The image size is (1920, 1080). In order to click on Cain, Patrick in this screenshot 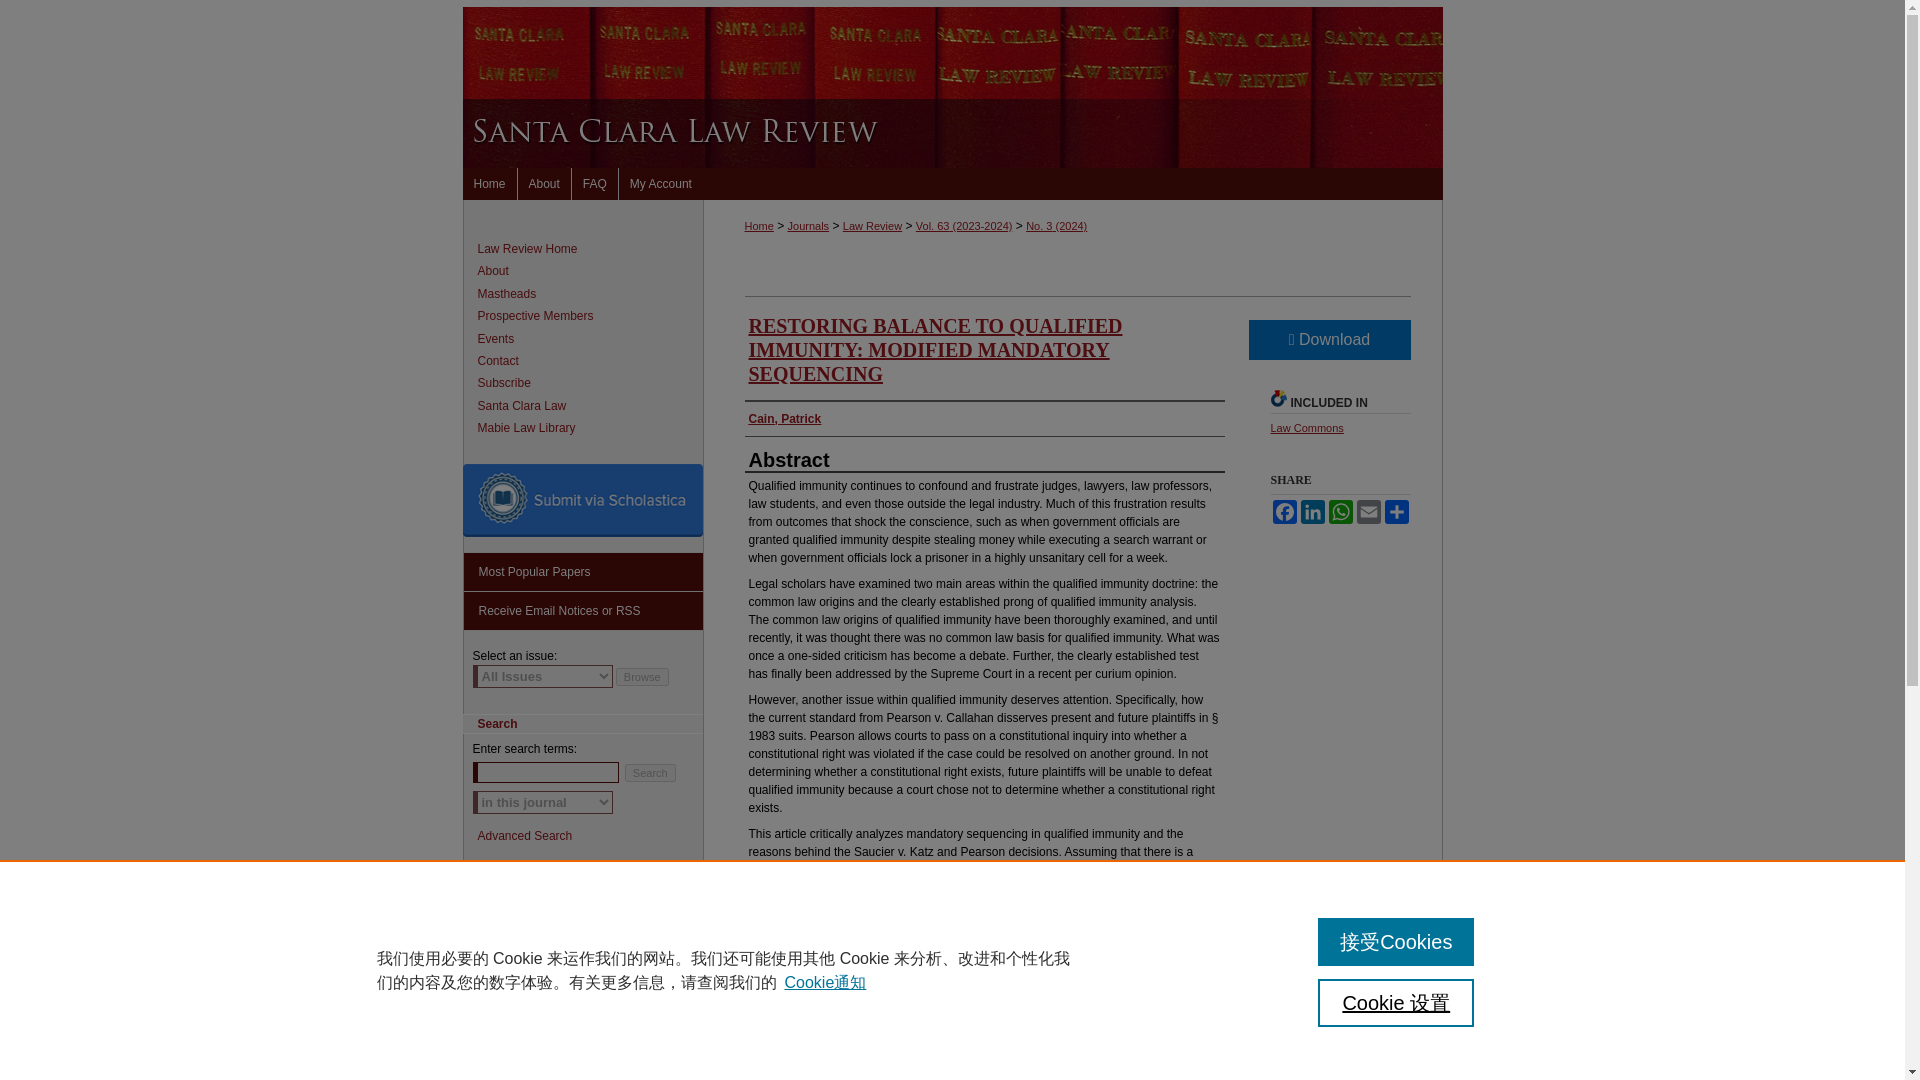, I will do `click(784, 418)`.